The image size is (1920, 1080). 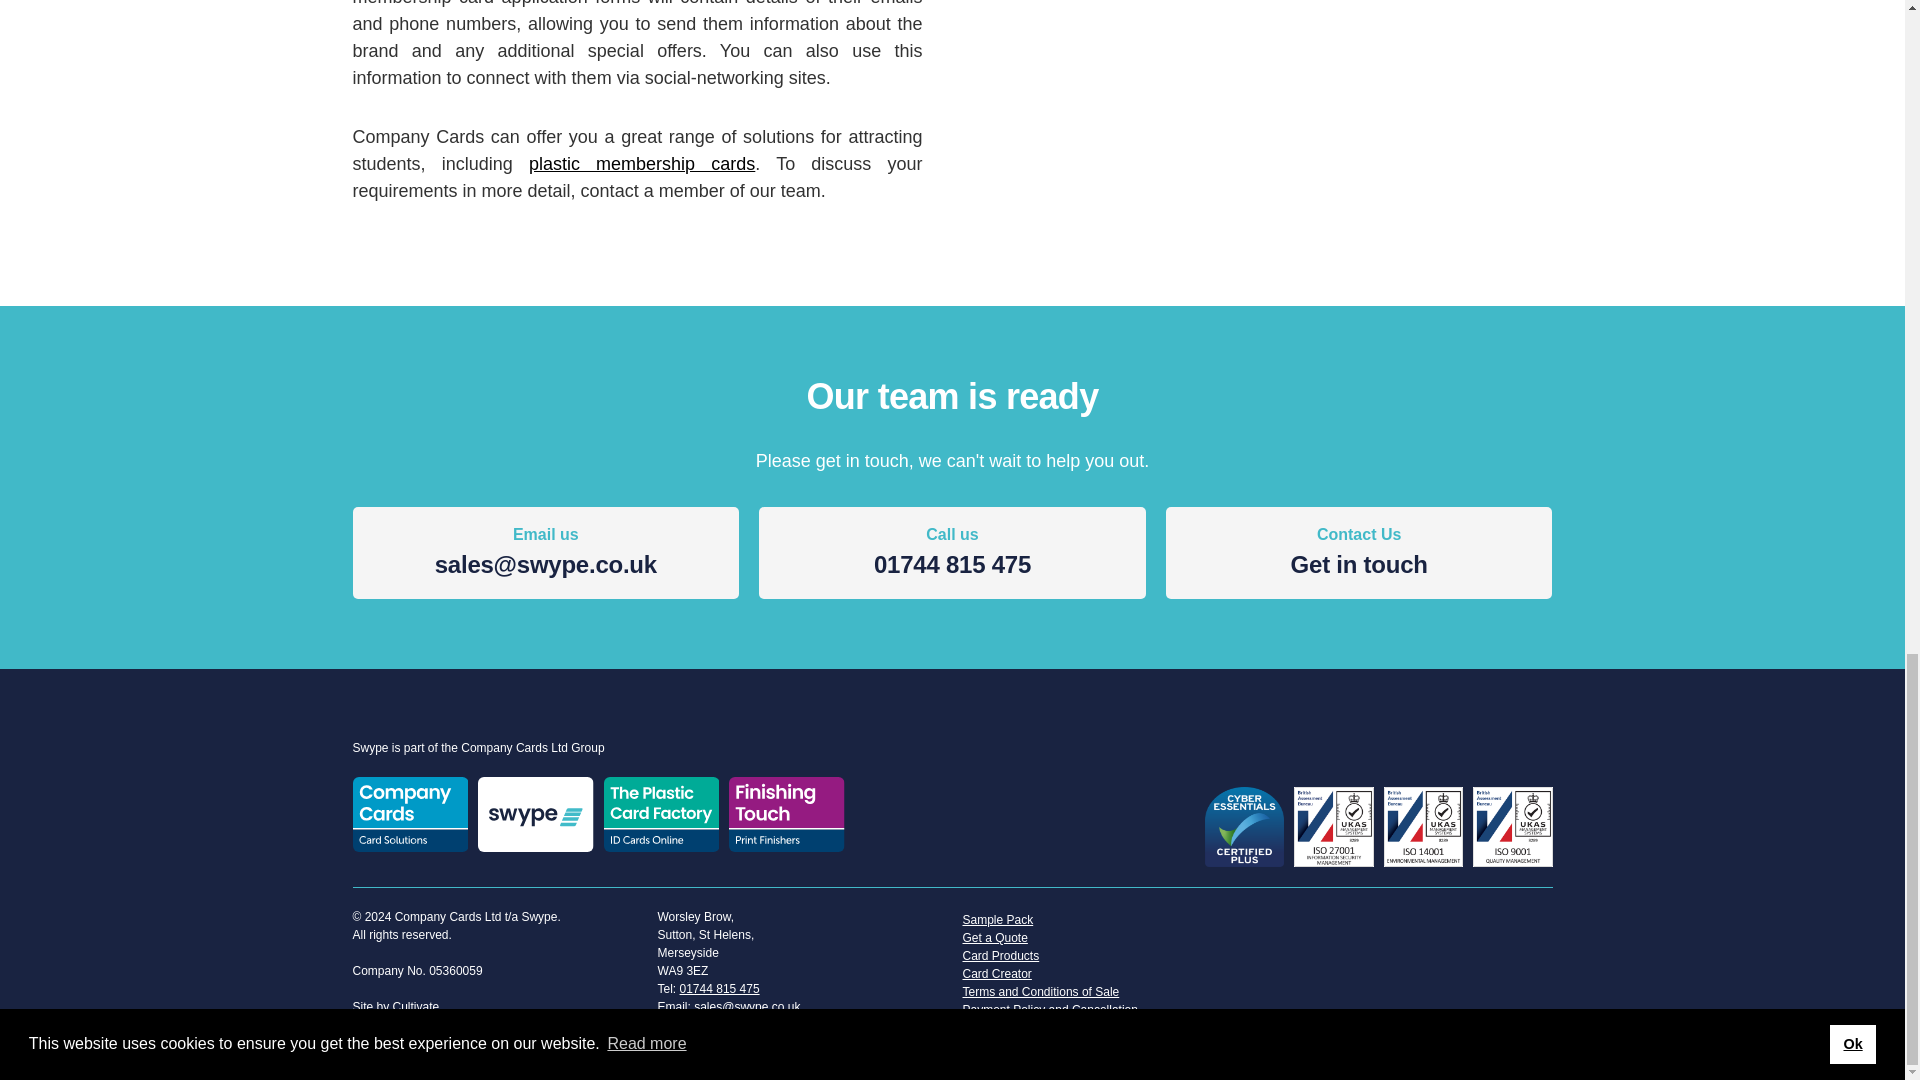 I want to click on 01744 815 475, so click(x=416, y=1007).